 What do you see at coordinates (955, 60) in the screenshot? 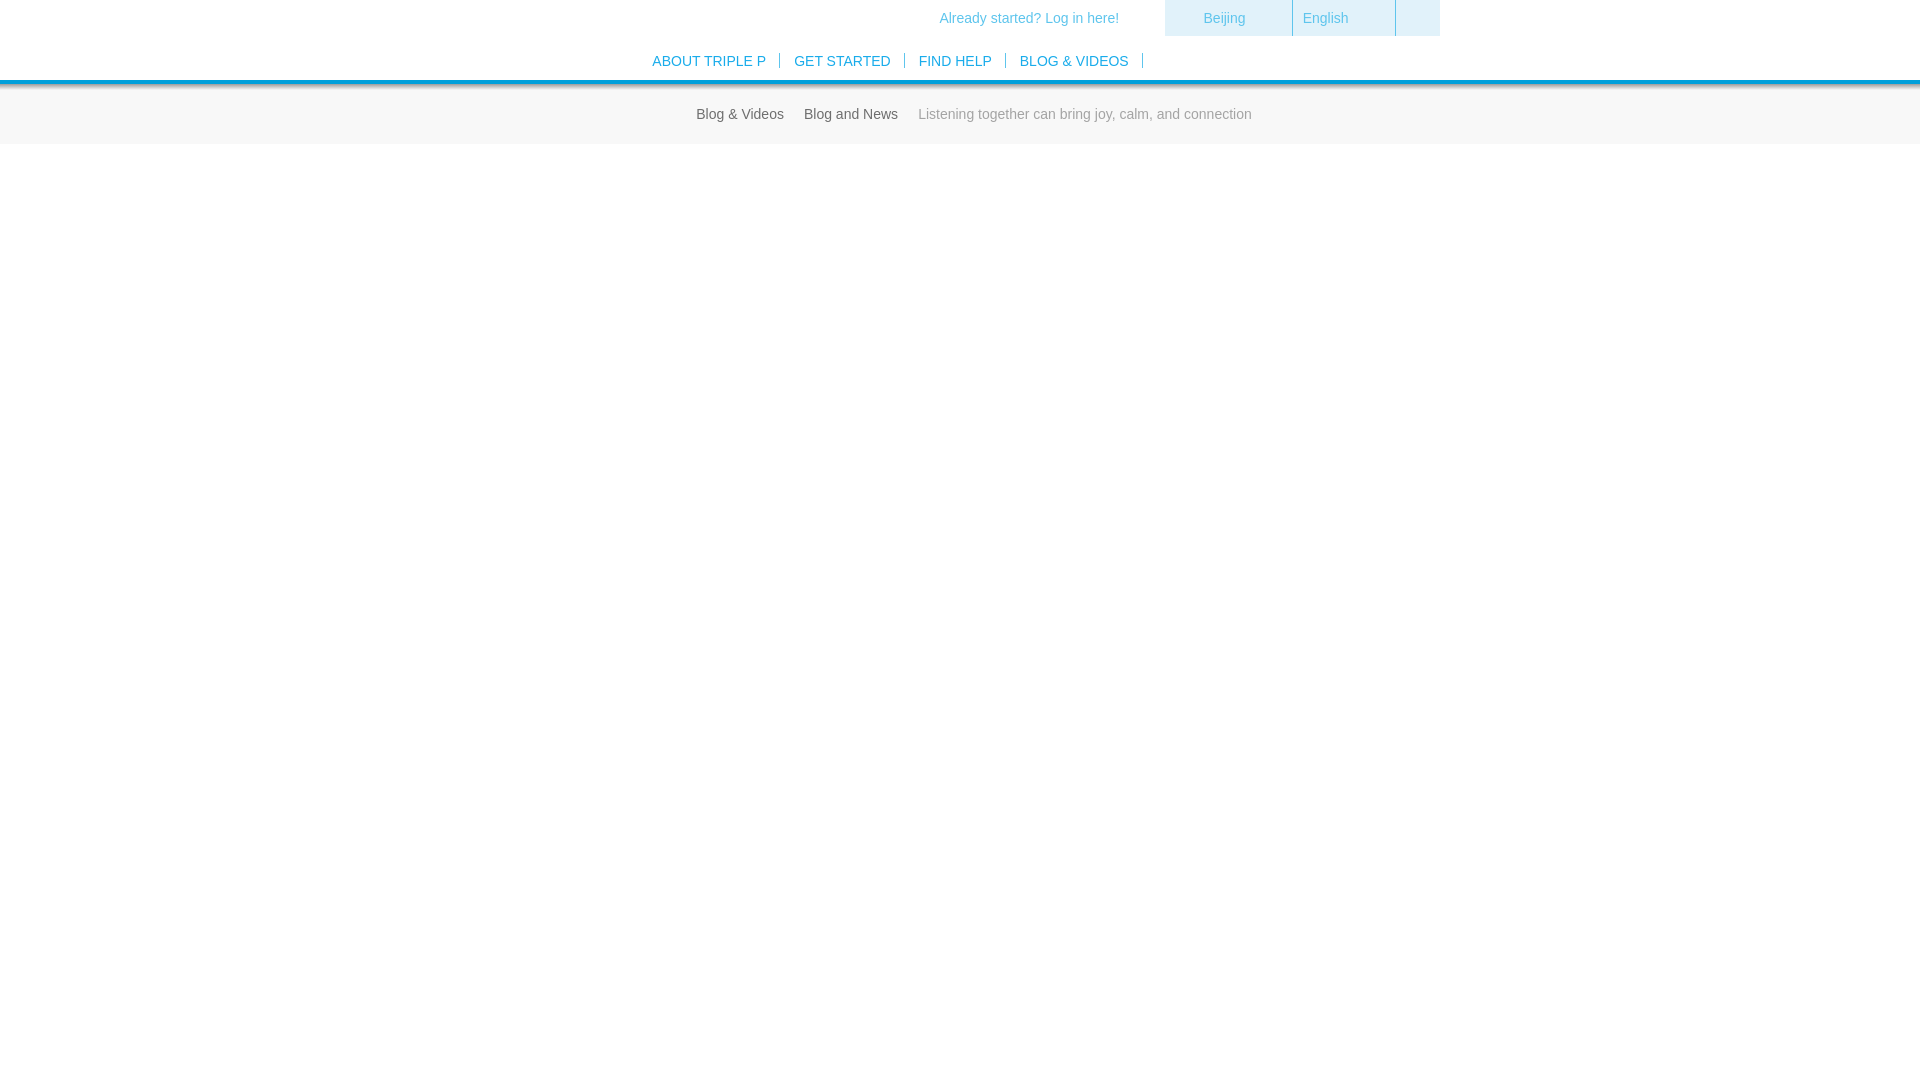
I see `FIND HELP` at bounding box center [955, 60].